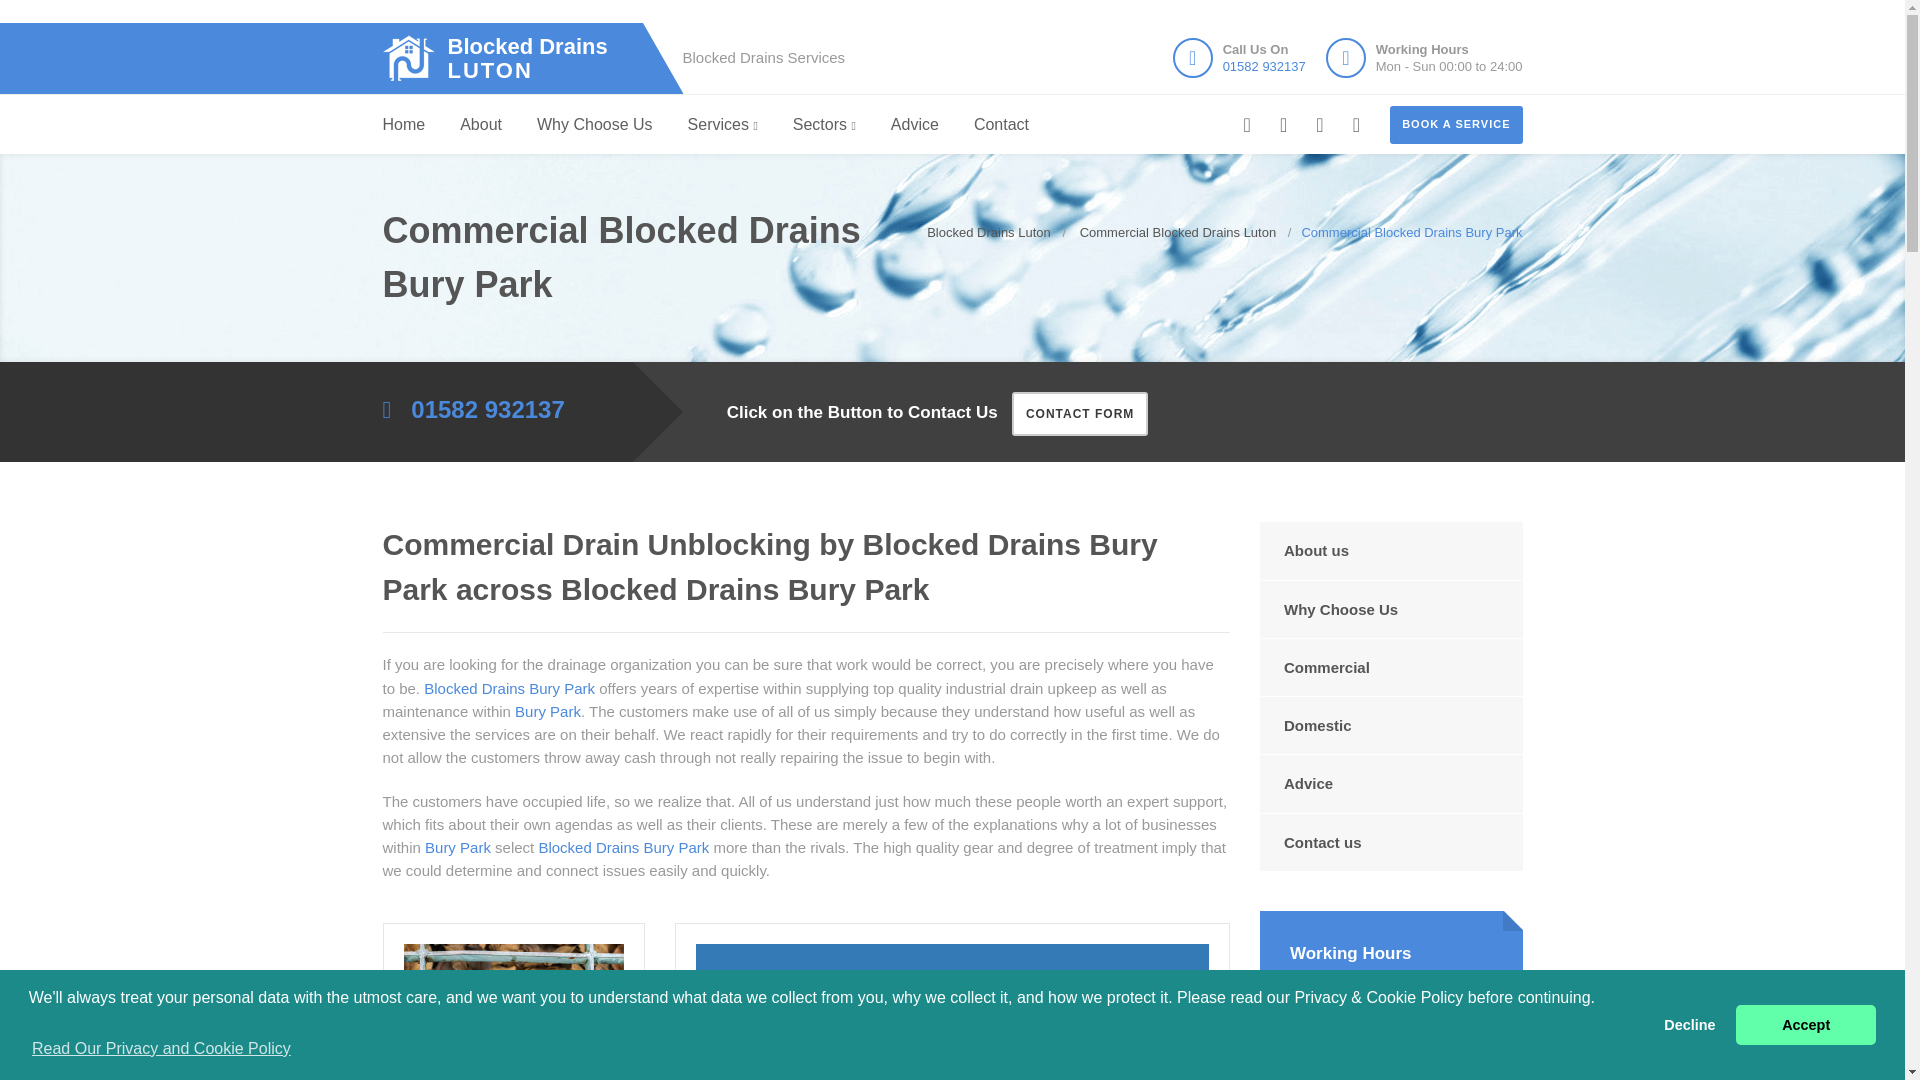 This screenshot has width=1920, height=1080. Describe the element at coordinates (1690, 1025) in the screenshot. I see `Why Choose Us` at that location.